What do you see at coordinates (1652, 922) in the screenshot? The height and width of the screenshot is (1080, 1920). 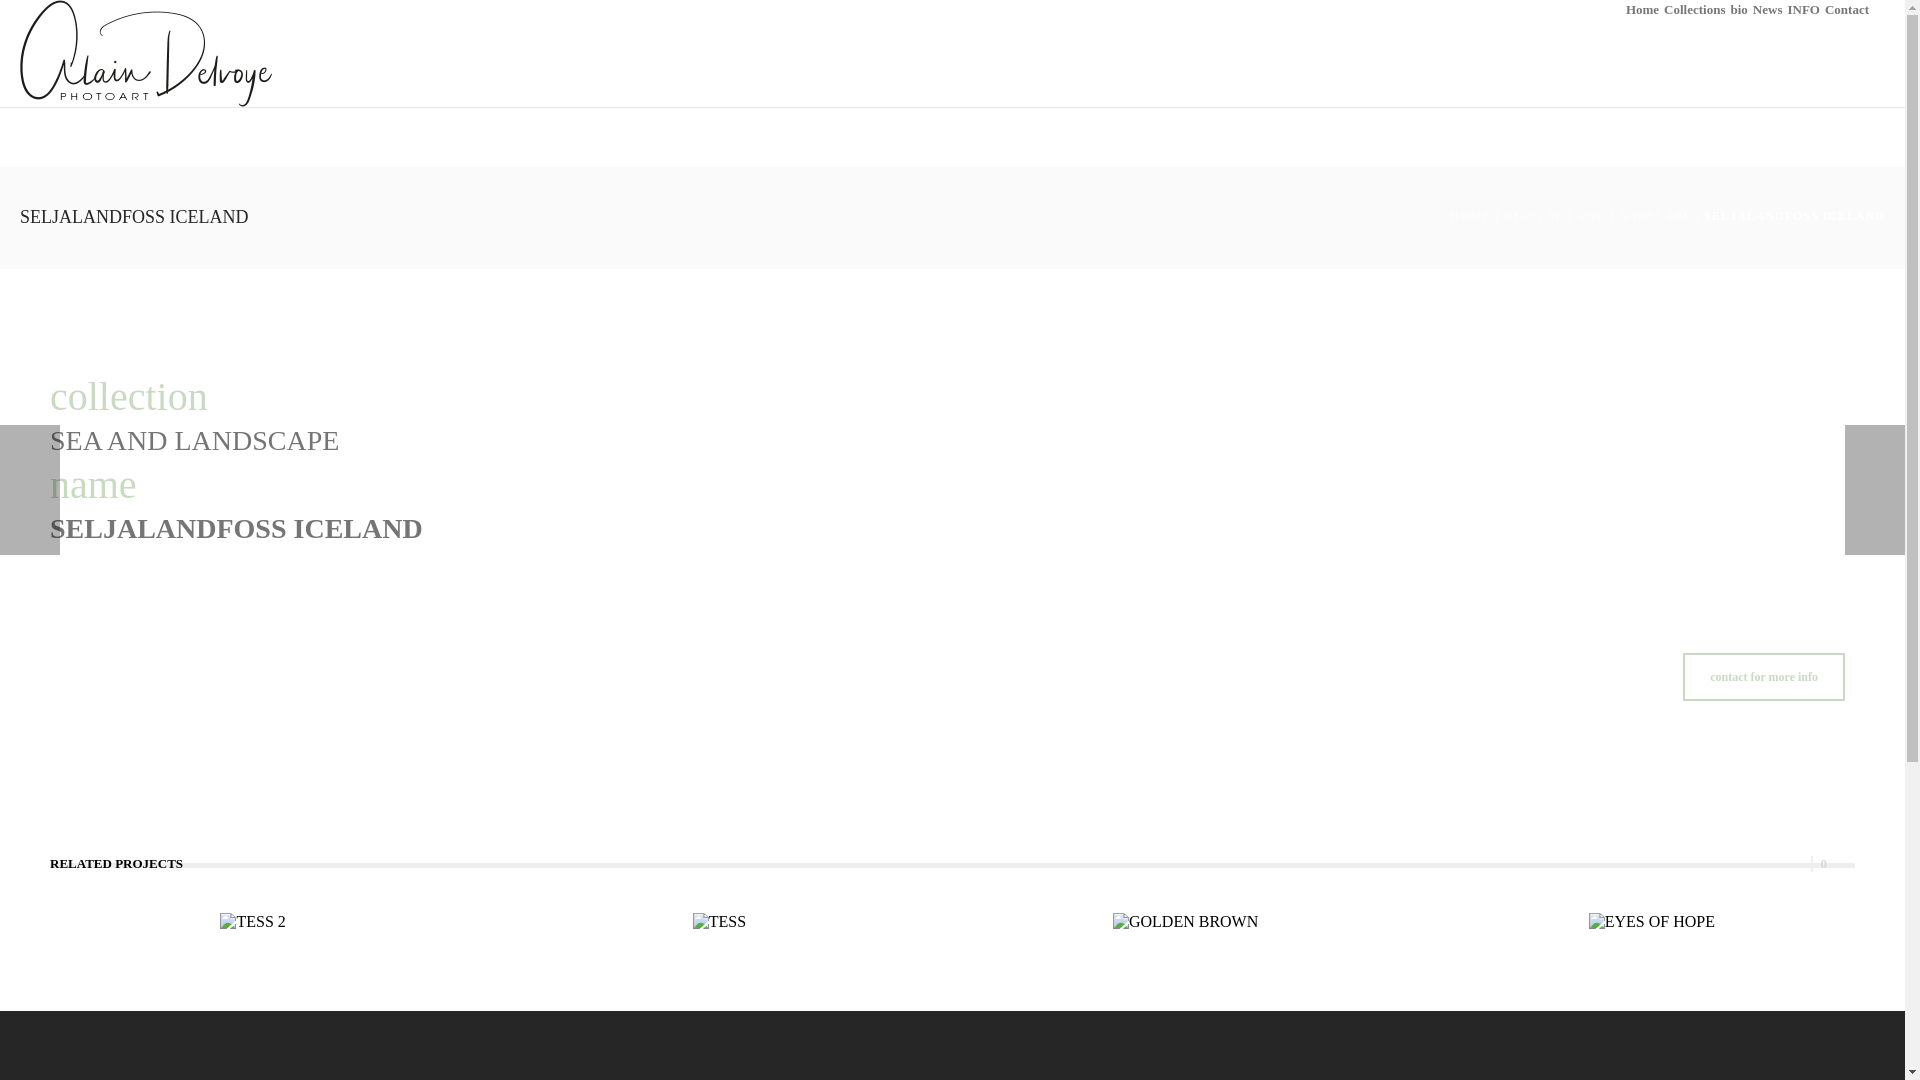 I see `EYES OF HOPE` at bounding box center [1652, 922].